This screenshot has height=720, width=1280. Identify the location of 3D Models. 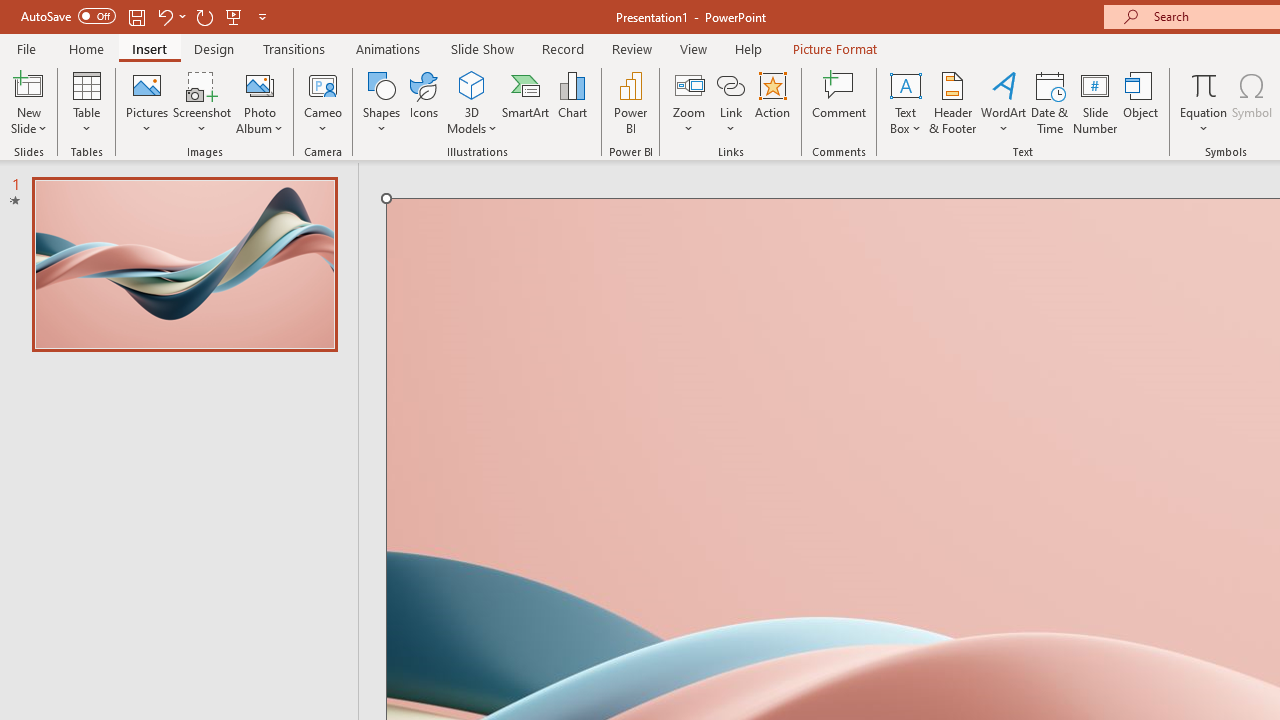
(472, 84).